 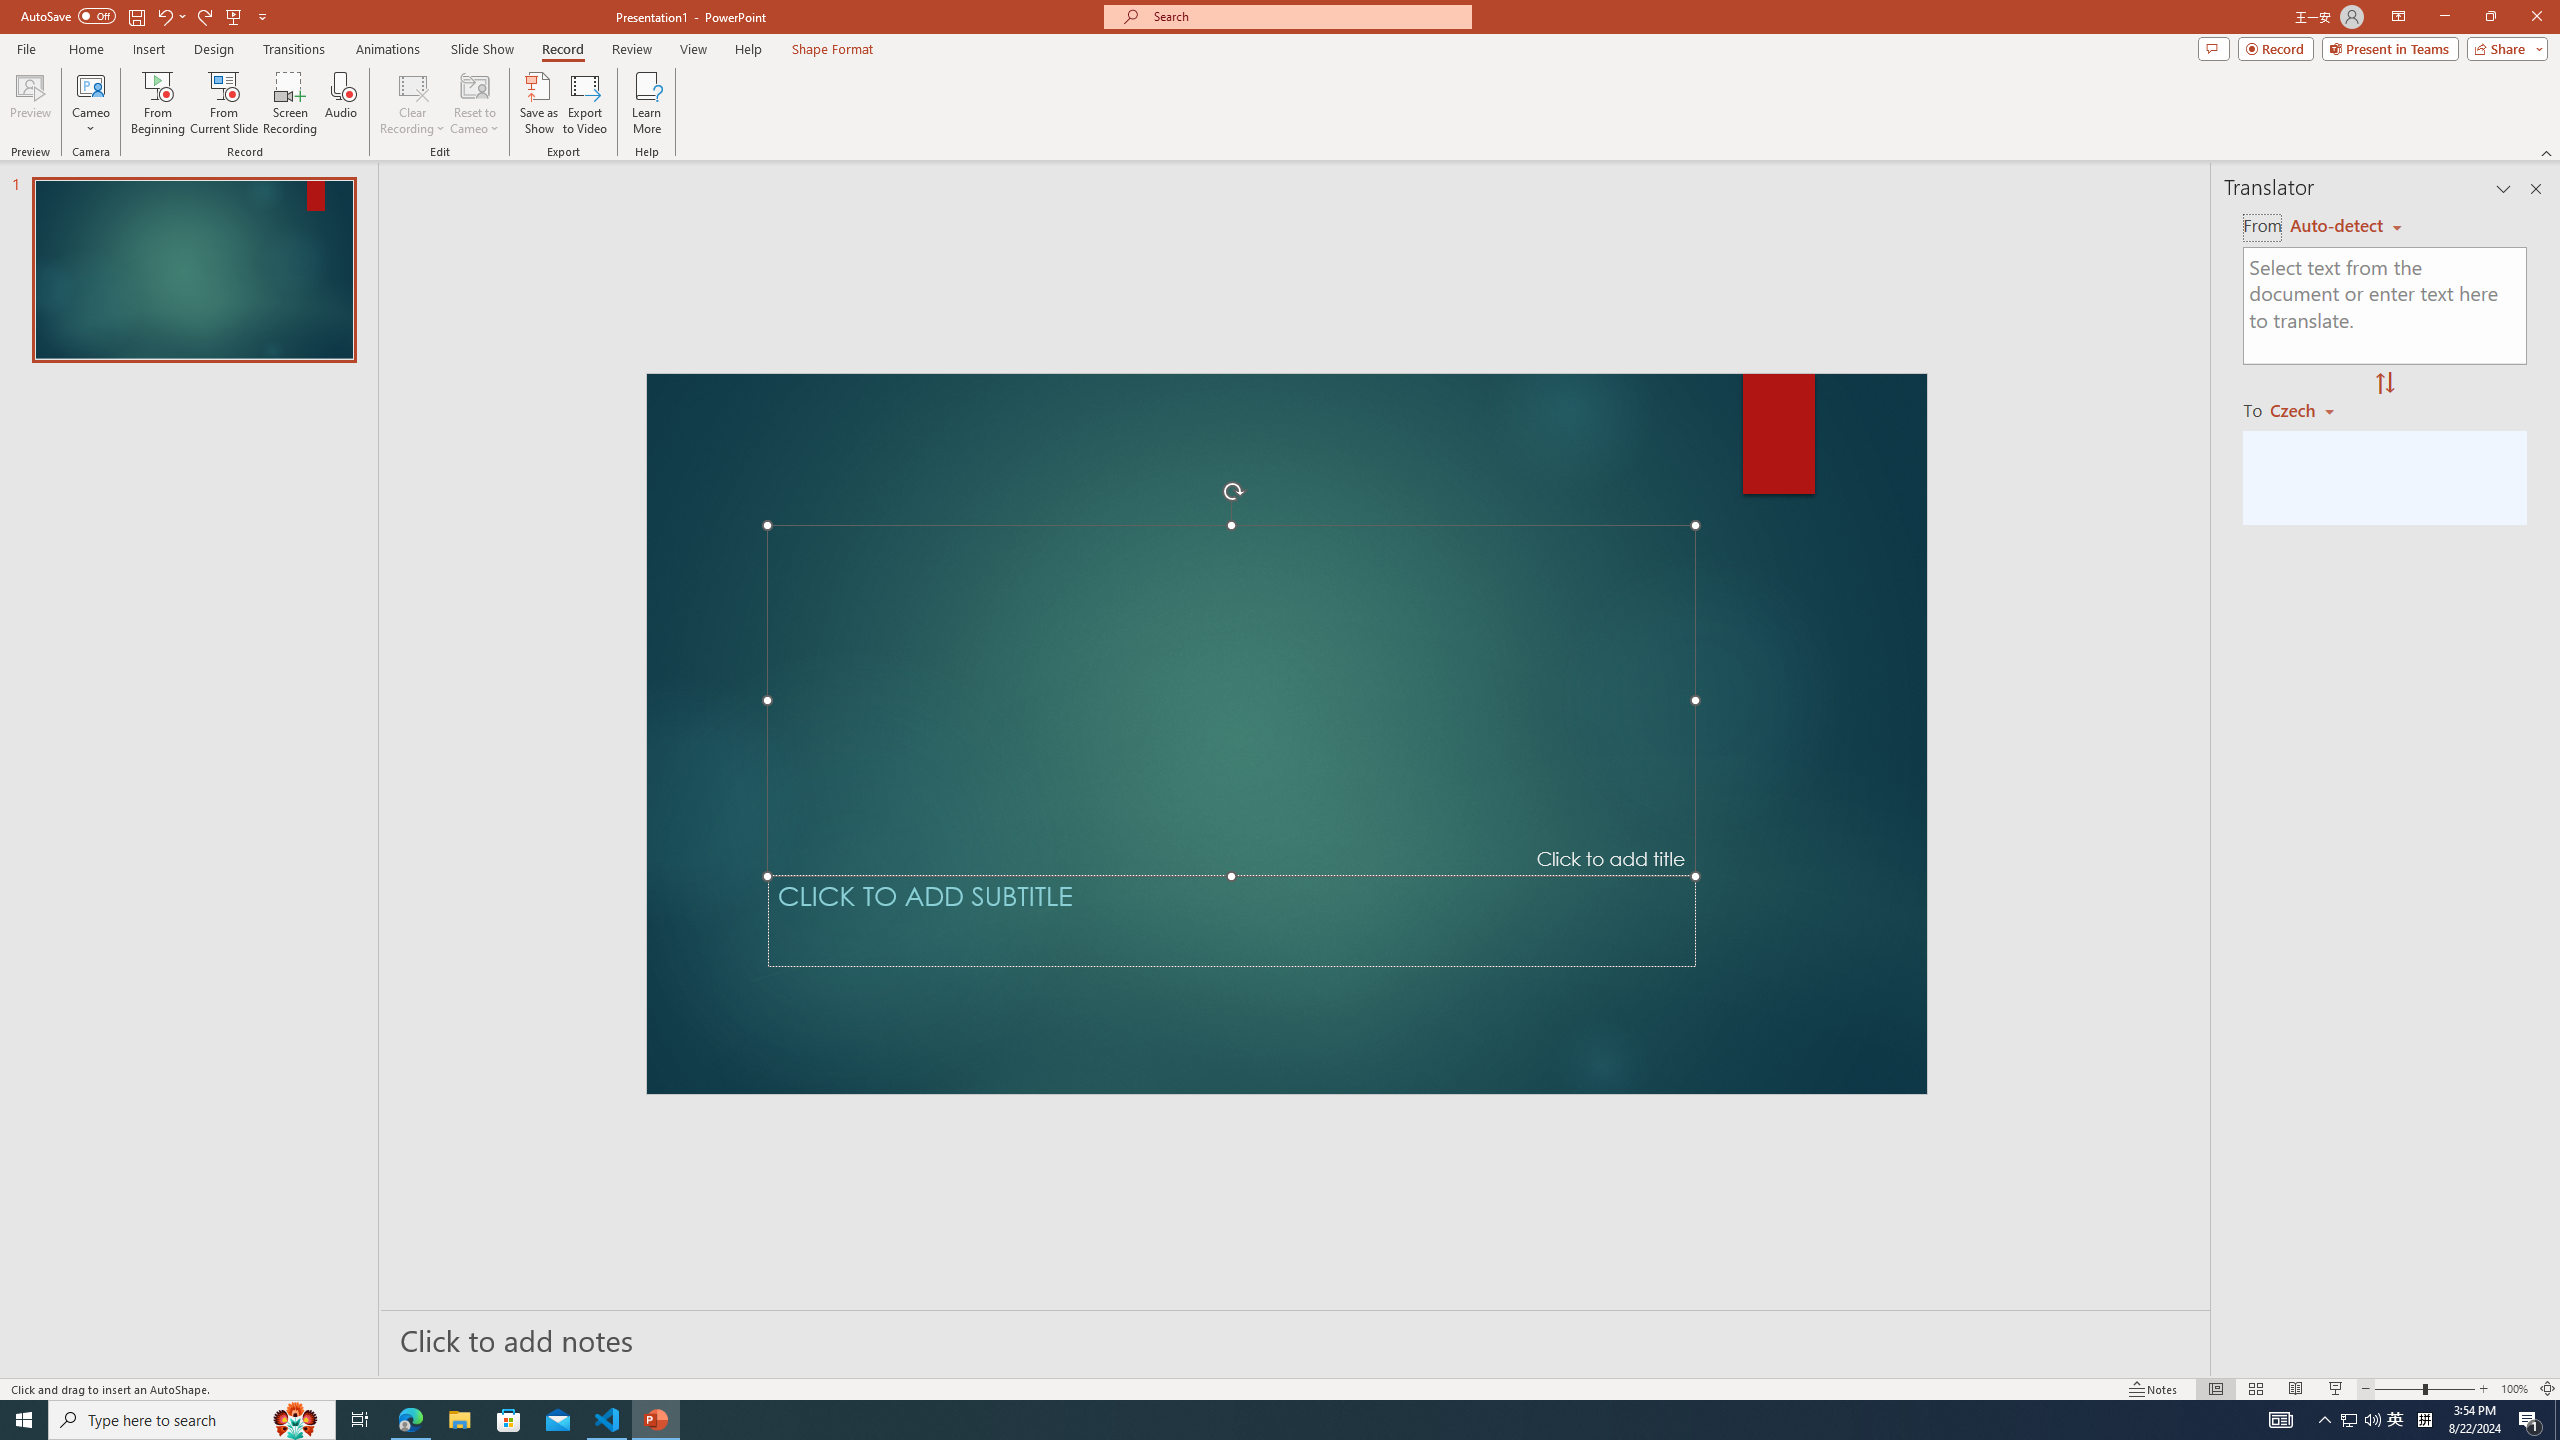 I want to click on From Current Slide..., so click(x=224, y=103).